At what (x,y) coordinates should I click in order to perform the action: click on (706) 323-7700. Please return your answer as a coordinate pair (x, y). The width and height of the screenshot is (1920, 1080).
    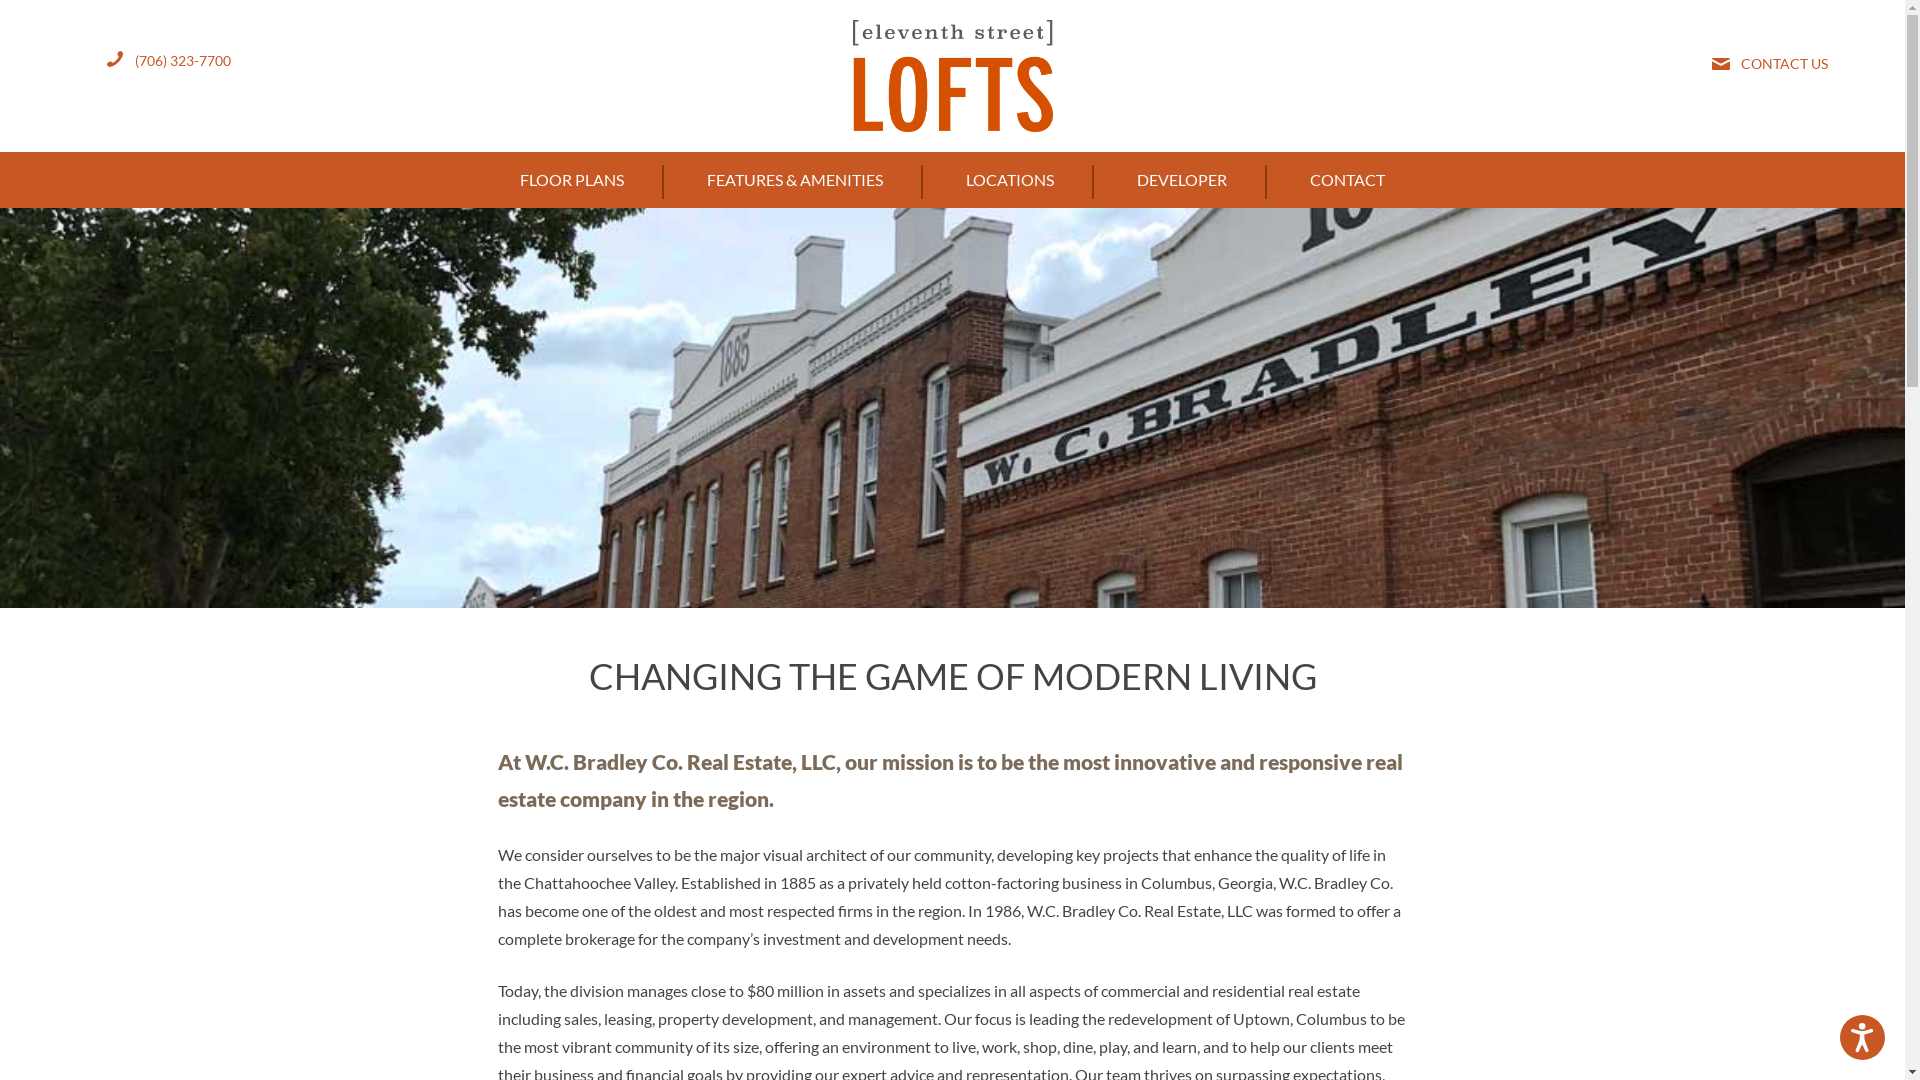
    Looking at the image, I should click on (183, 60).